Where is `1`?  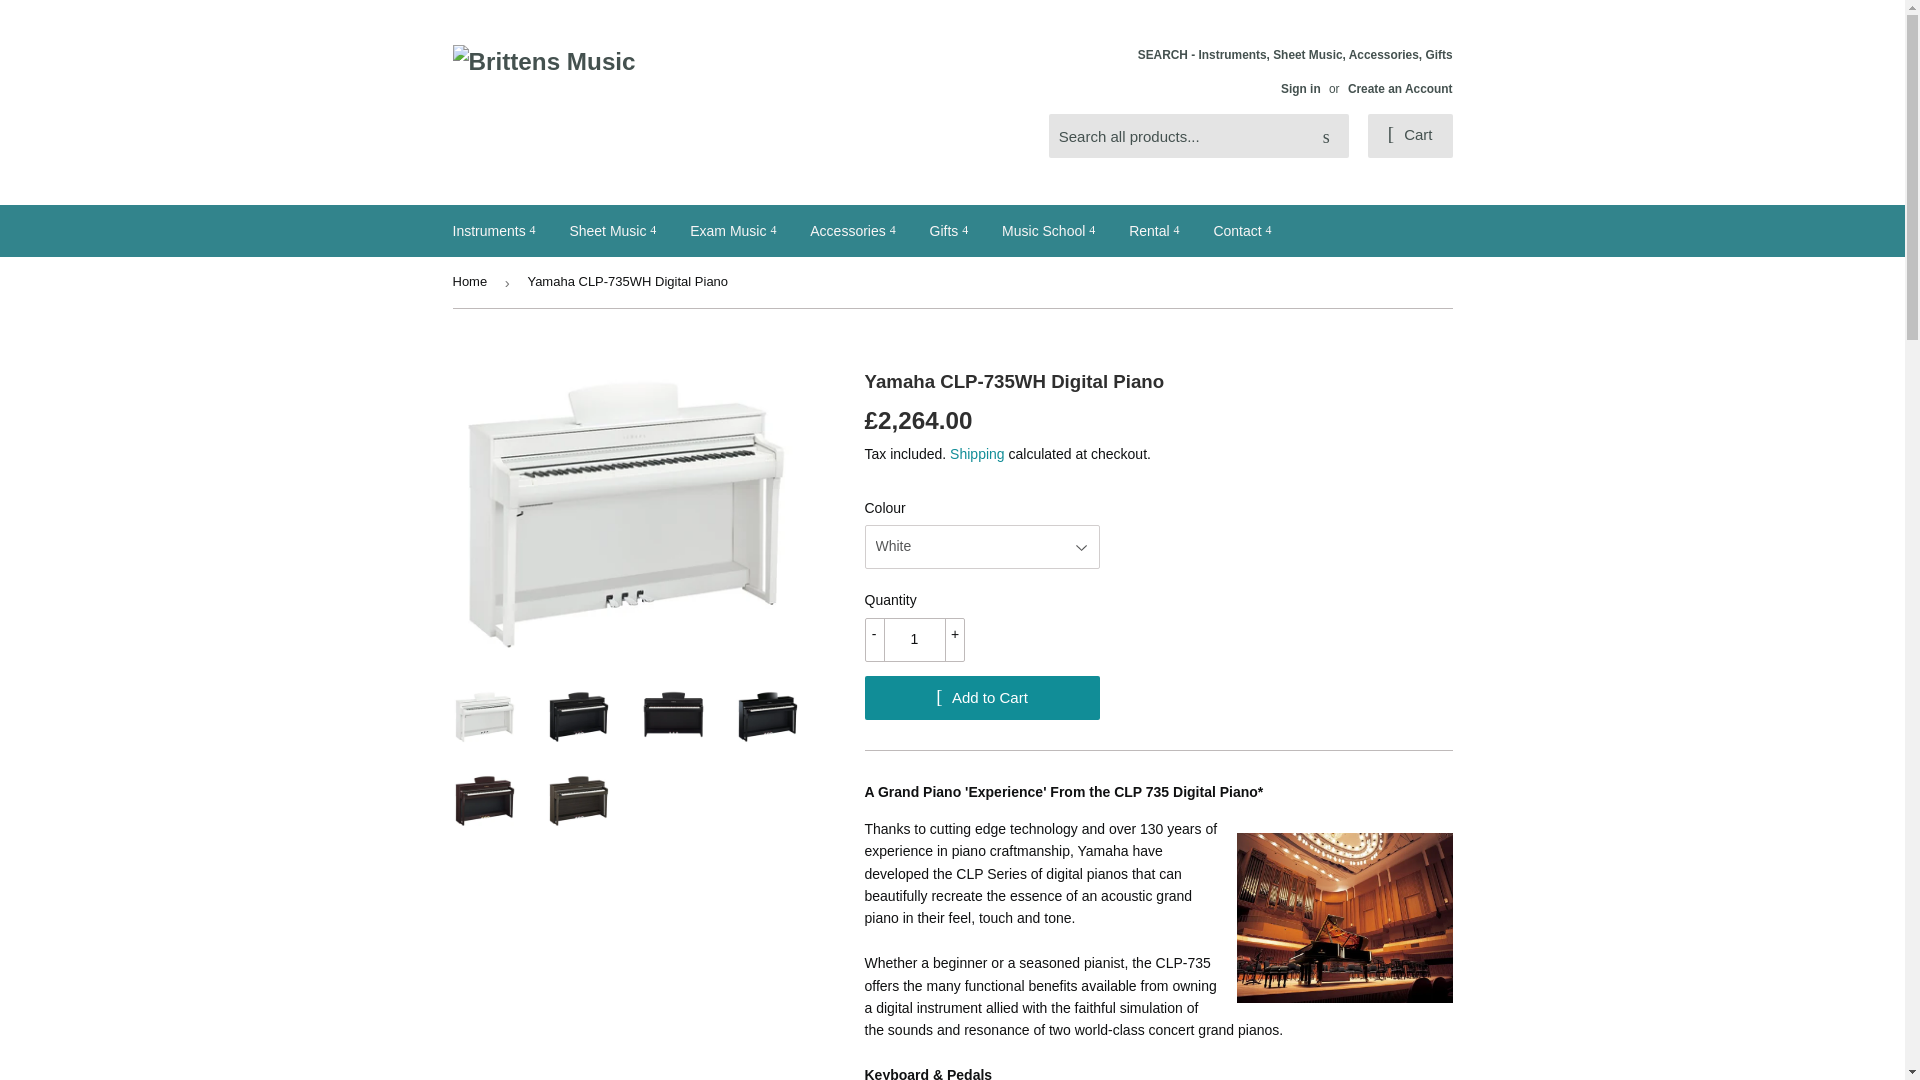 1 is located at coordinates (914, 640).